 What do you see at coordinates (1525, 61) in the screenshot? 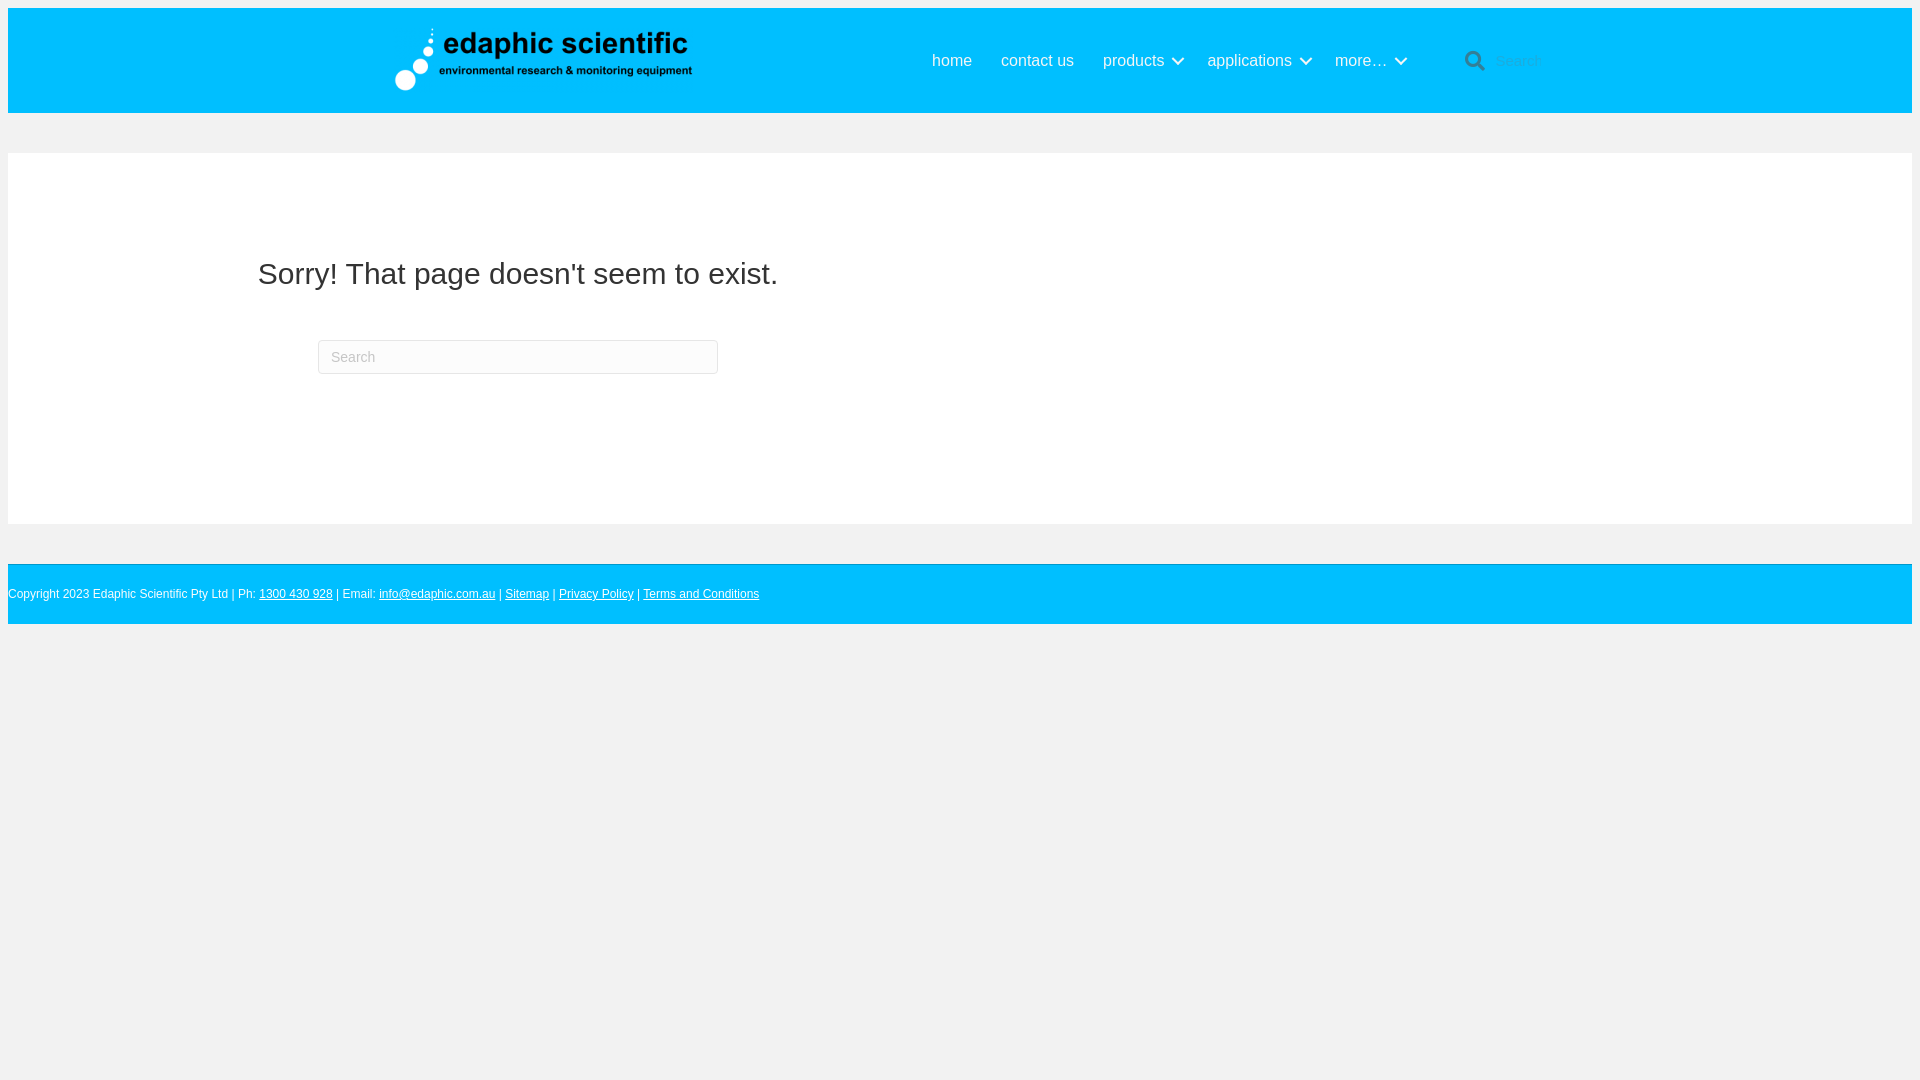
I see `Search` at bounding box center [1525, 61].